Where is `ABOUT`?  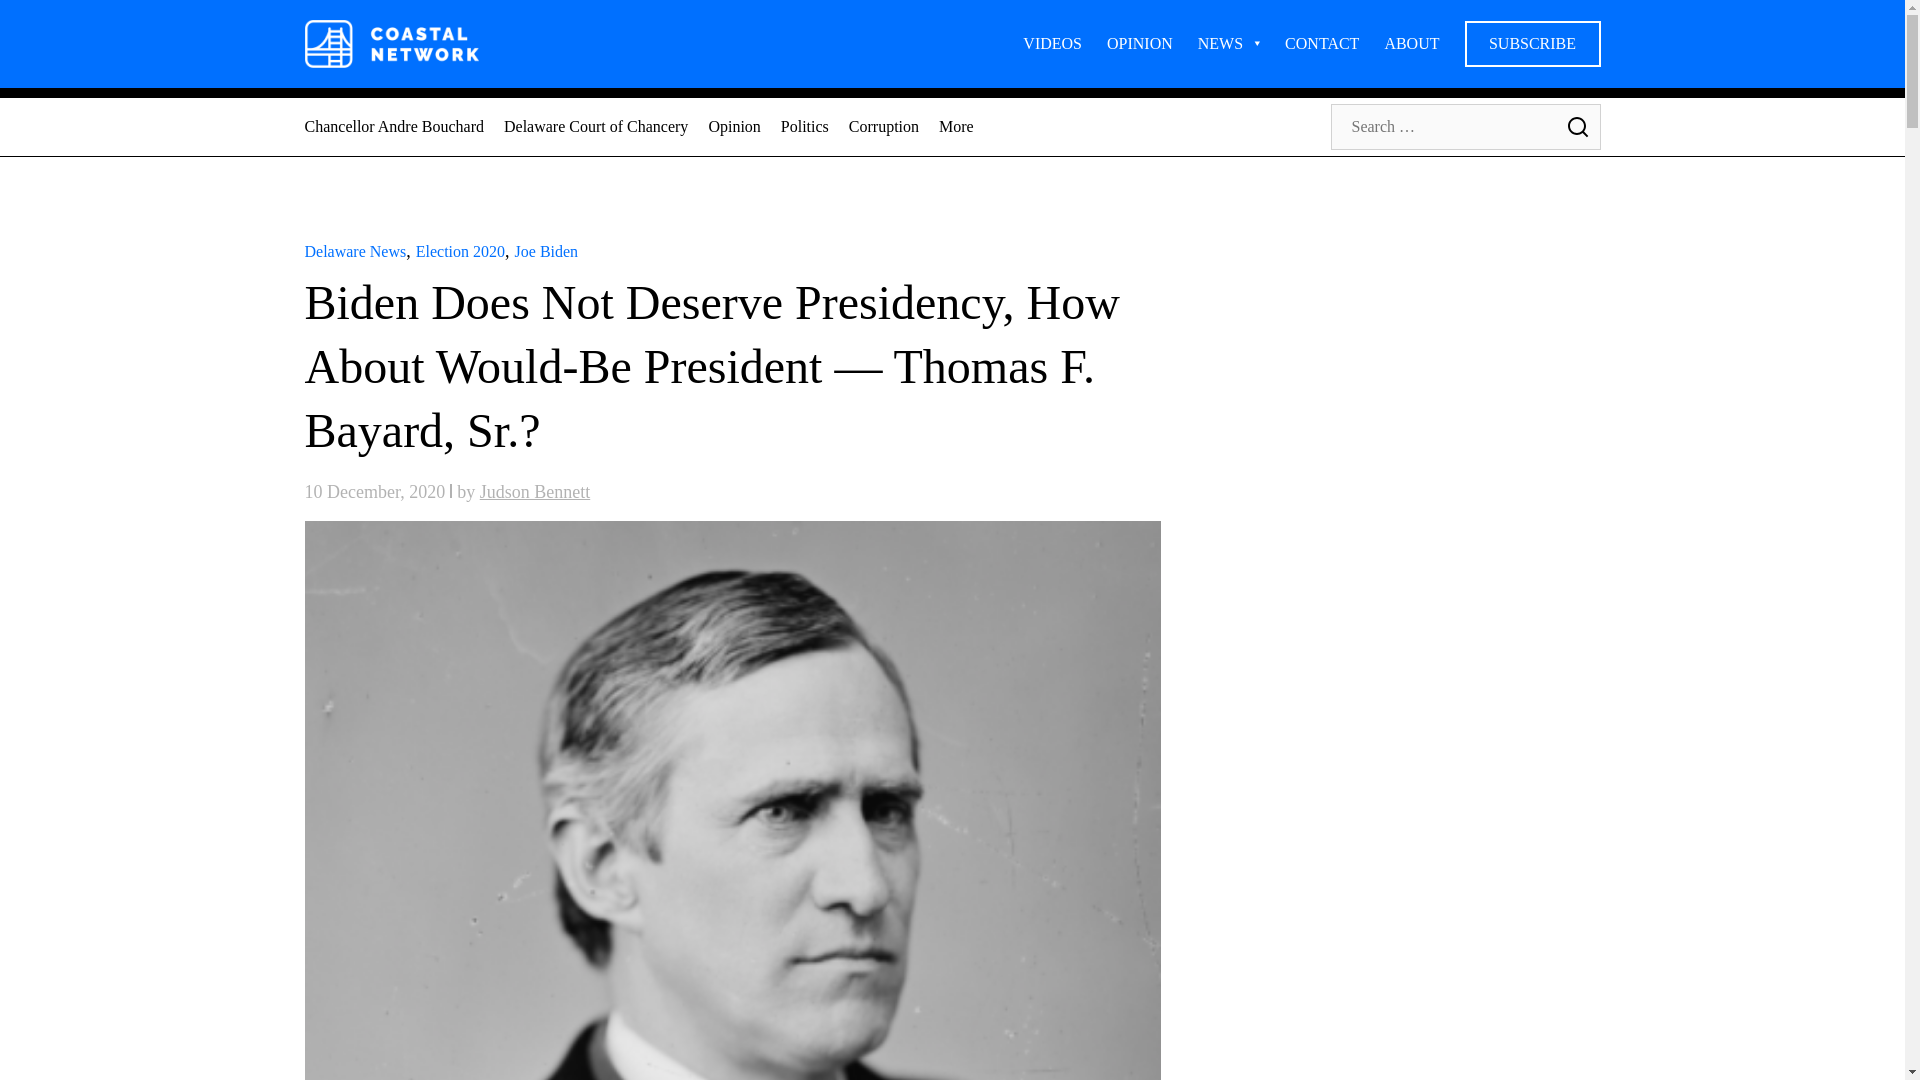
ABOUT is located at coordinates (1411, 43).